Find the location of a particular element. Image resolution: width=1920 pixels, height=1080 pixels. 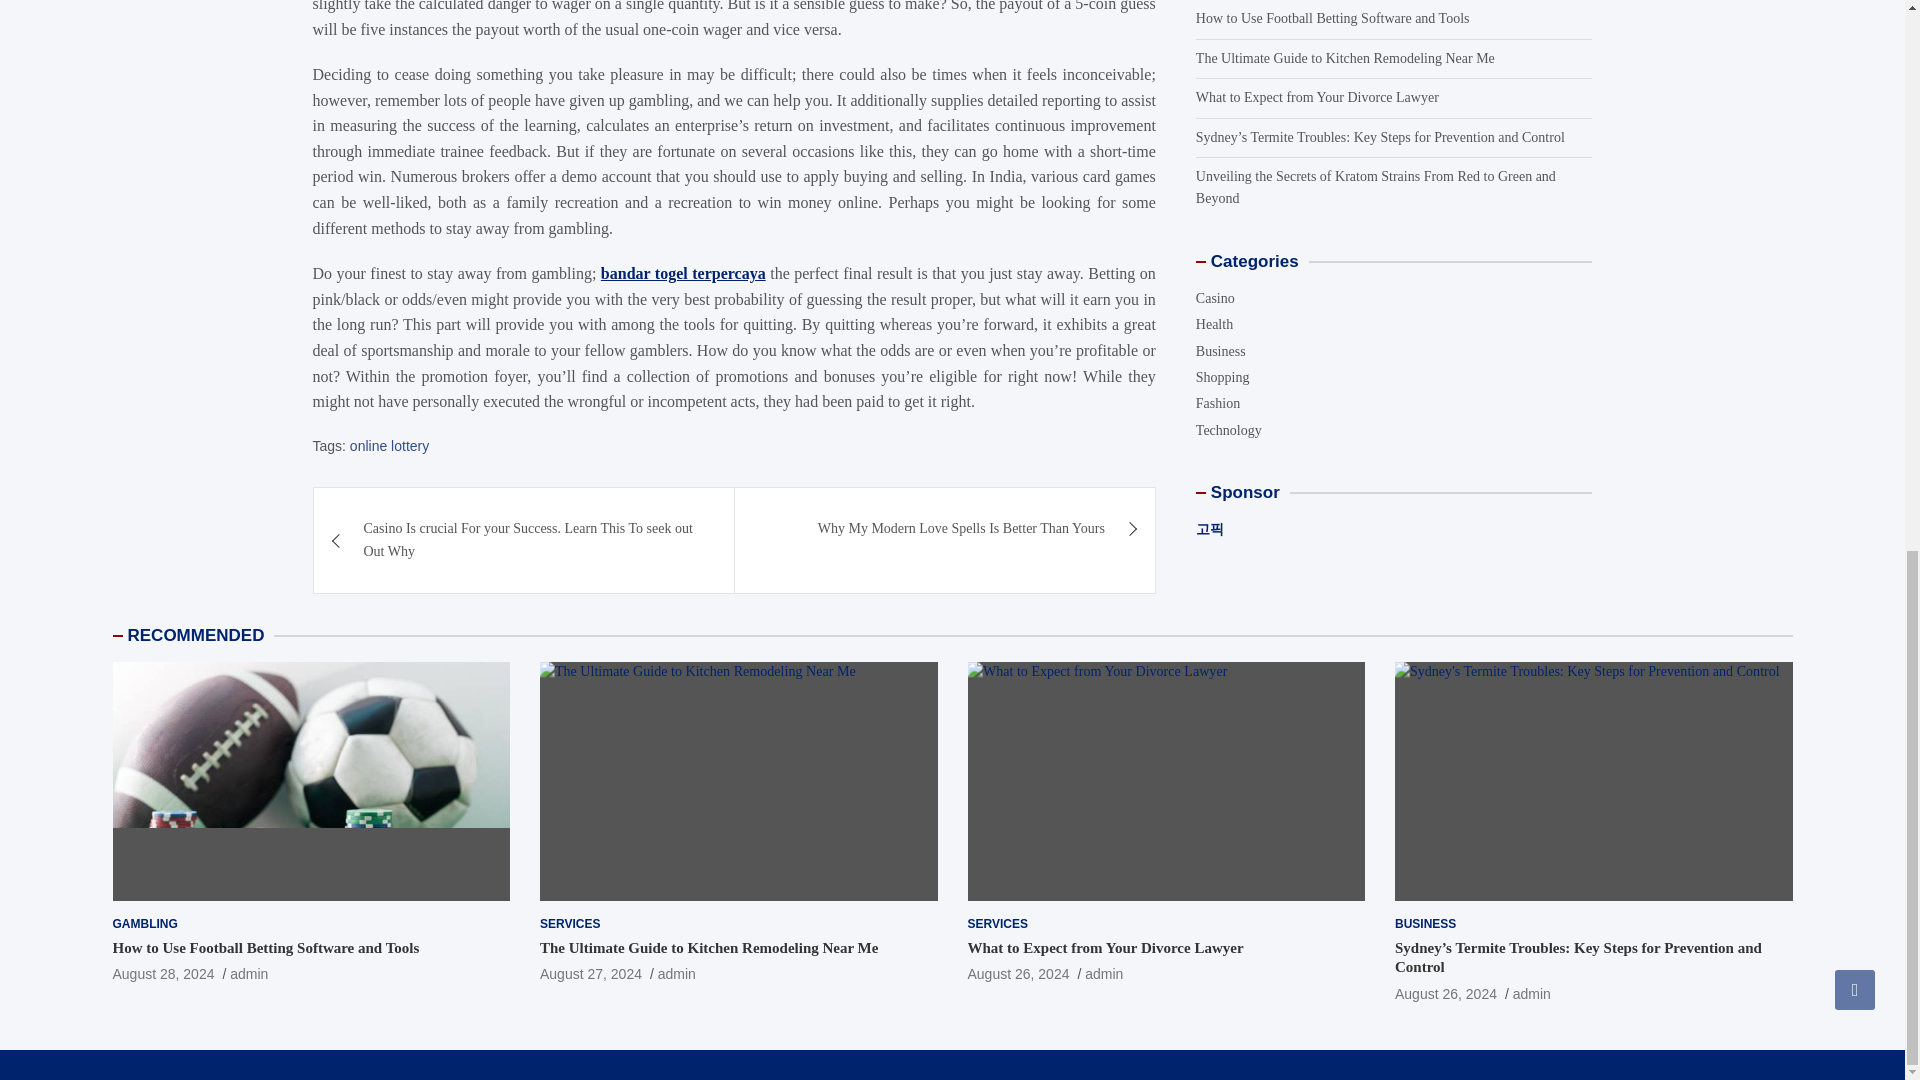

bandar togel terpercaya is located at coordinates (683, 272).